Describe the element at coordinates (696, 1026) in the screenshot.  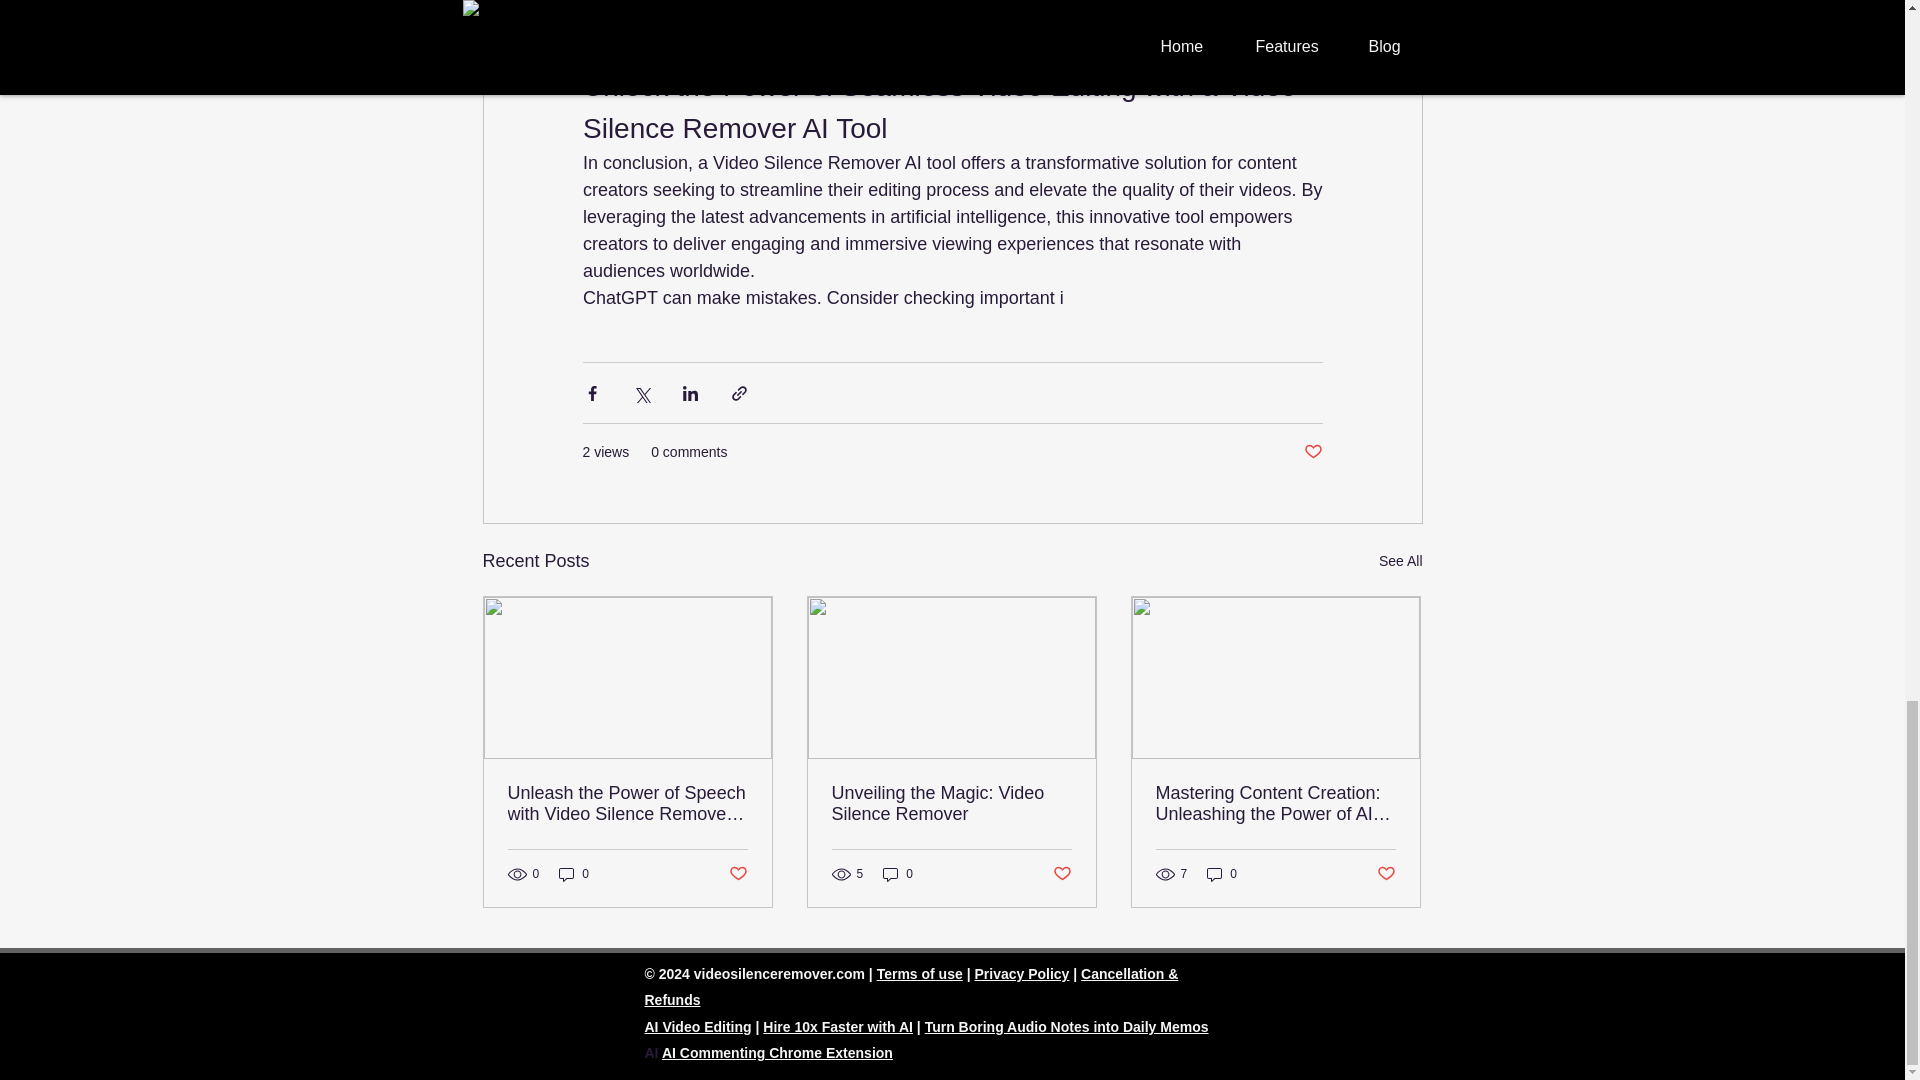
I see `AI Video Editing` at that location.